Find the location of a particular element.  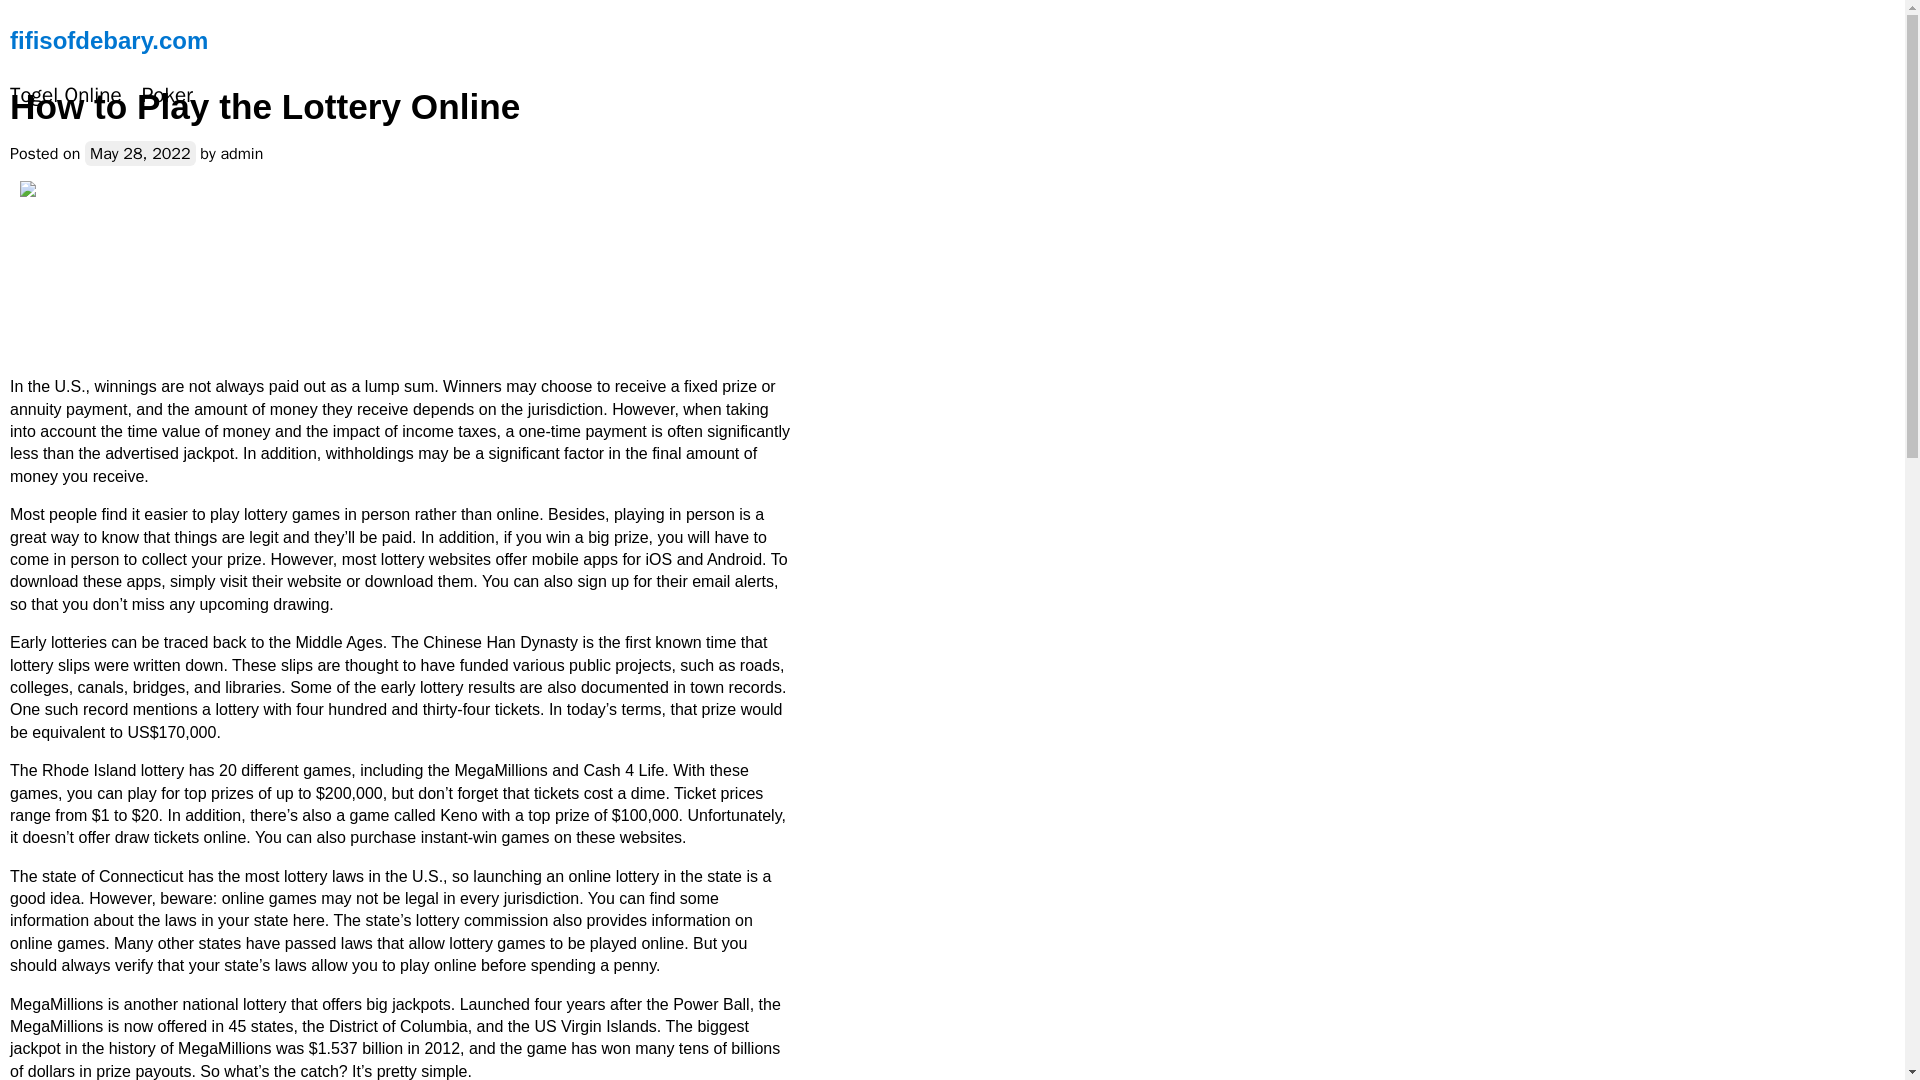

admin is located at coordinates (242, 154).